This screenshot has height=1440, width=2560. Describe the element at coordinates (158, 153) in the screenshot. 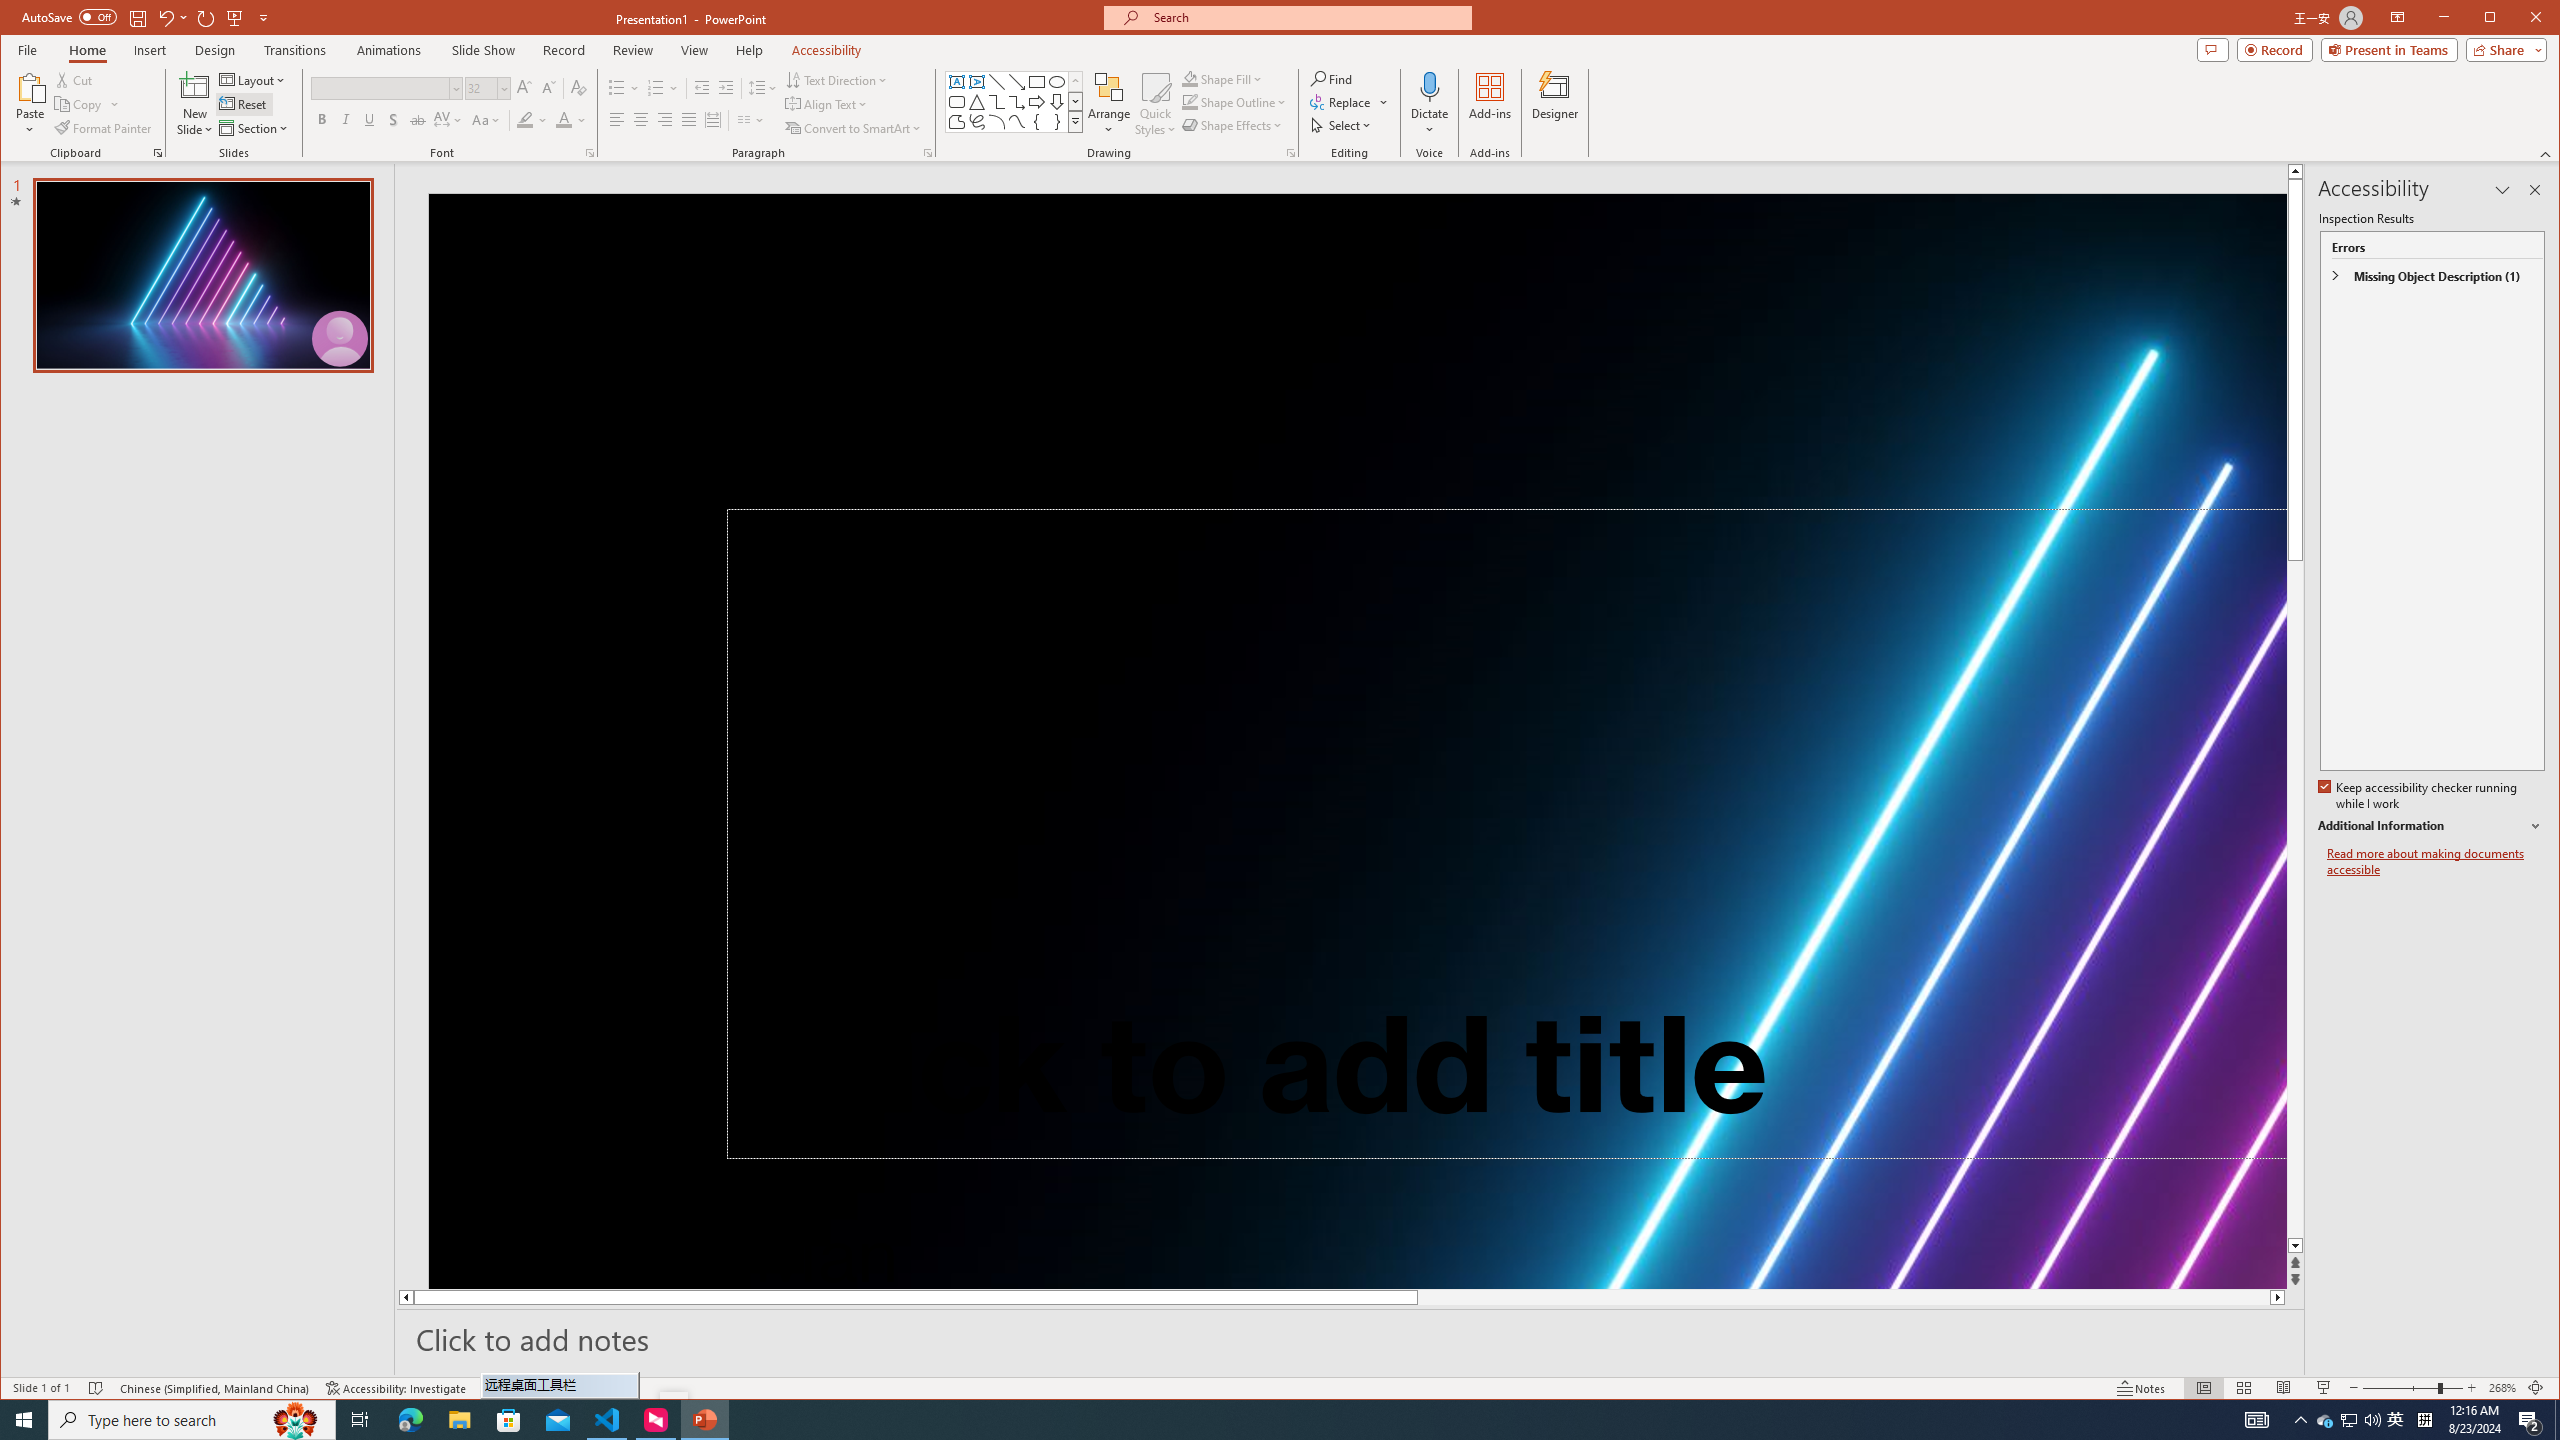

I see `Office Clipboard...` at that location.